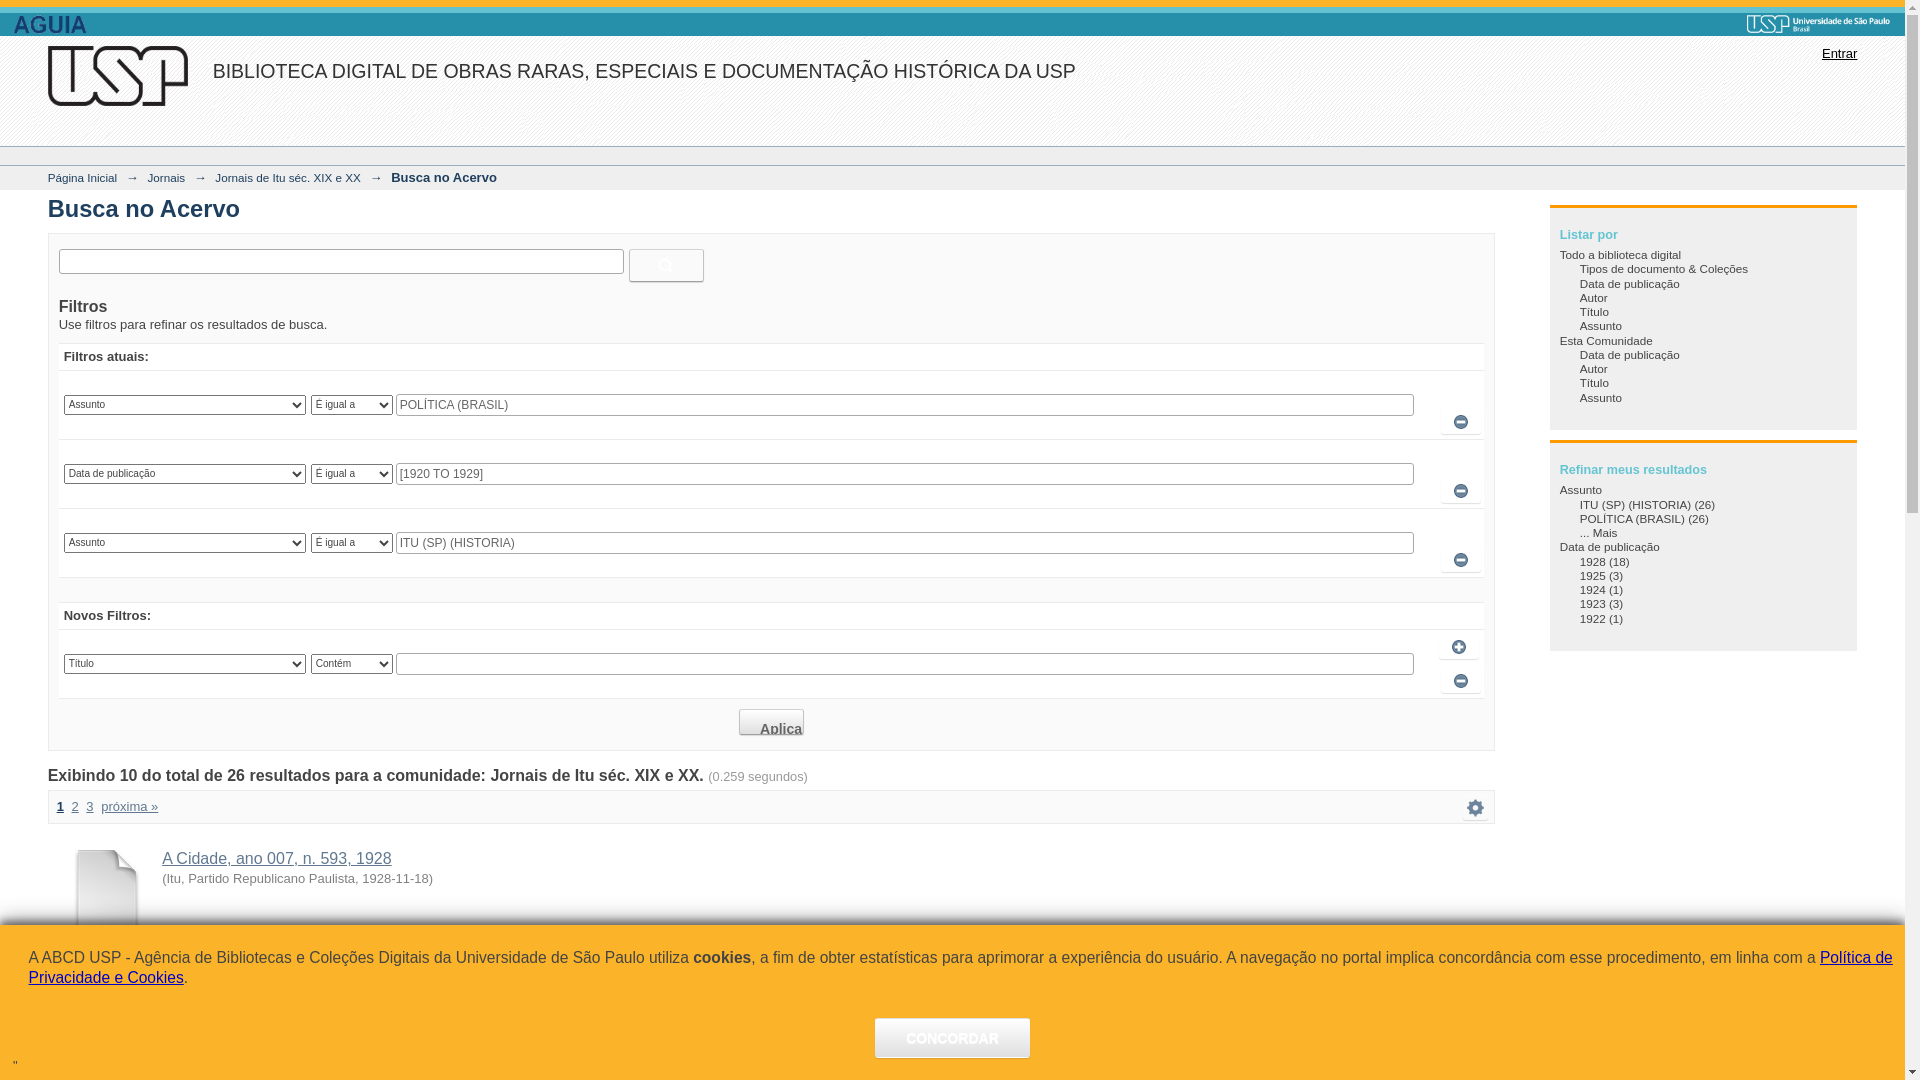  Describe the element at coordinates (166, 178) in the screenshot. I see `Jornais` at that location.